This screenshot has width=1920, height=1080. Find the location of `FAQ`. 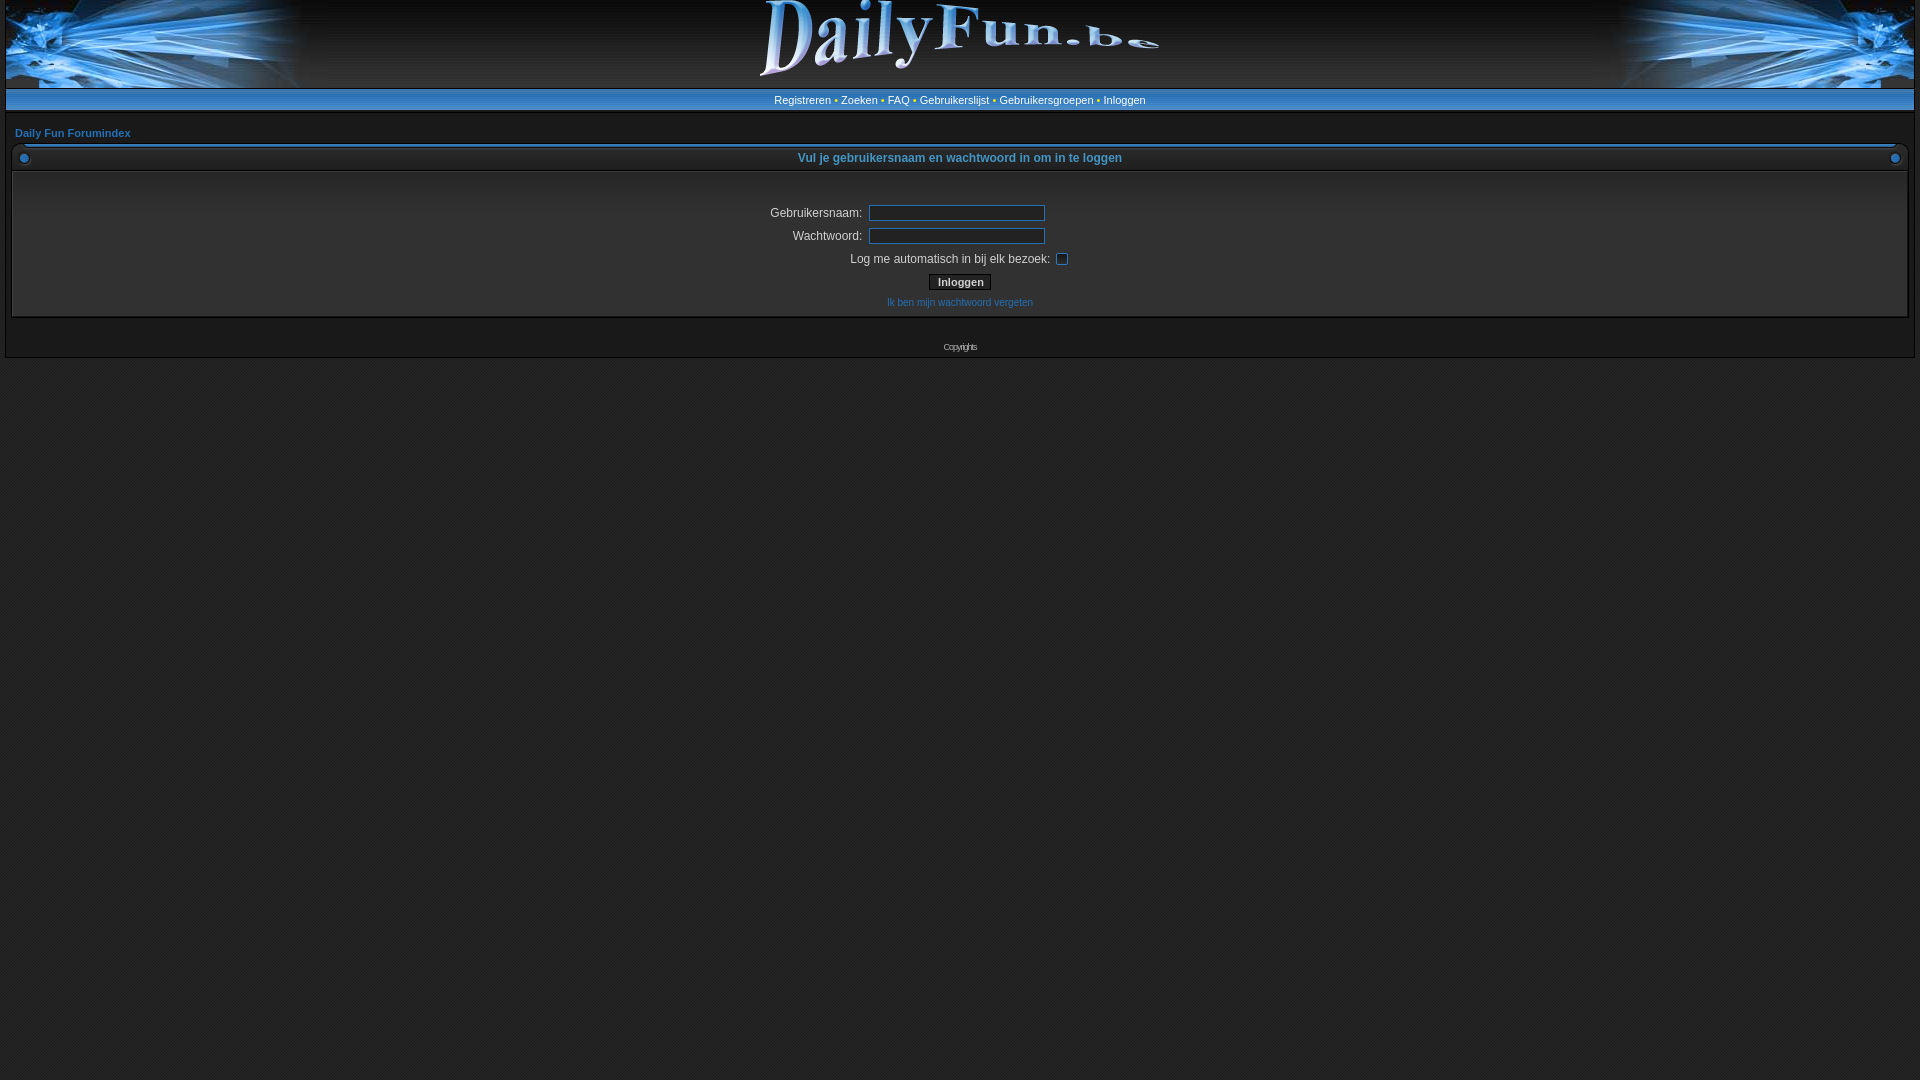

FAQ is located at coordinates (899, 100).